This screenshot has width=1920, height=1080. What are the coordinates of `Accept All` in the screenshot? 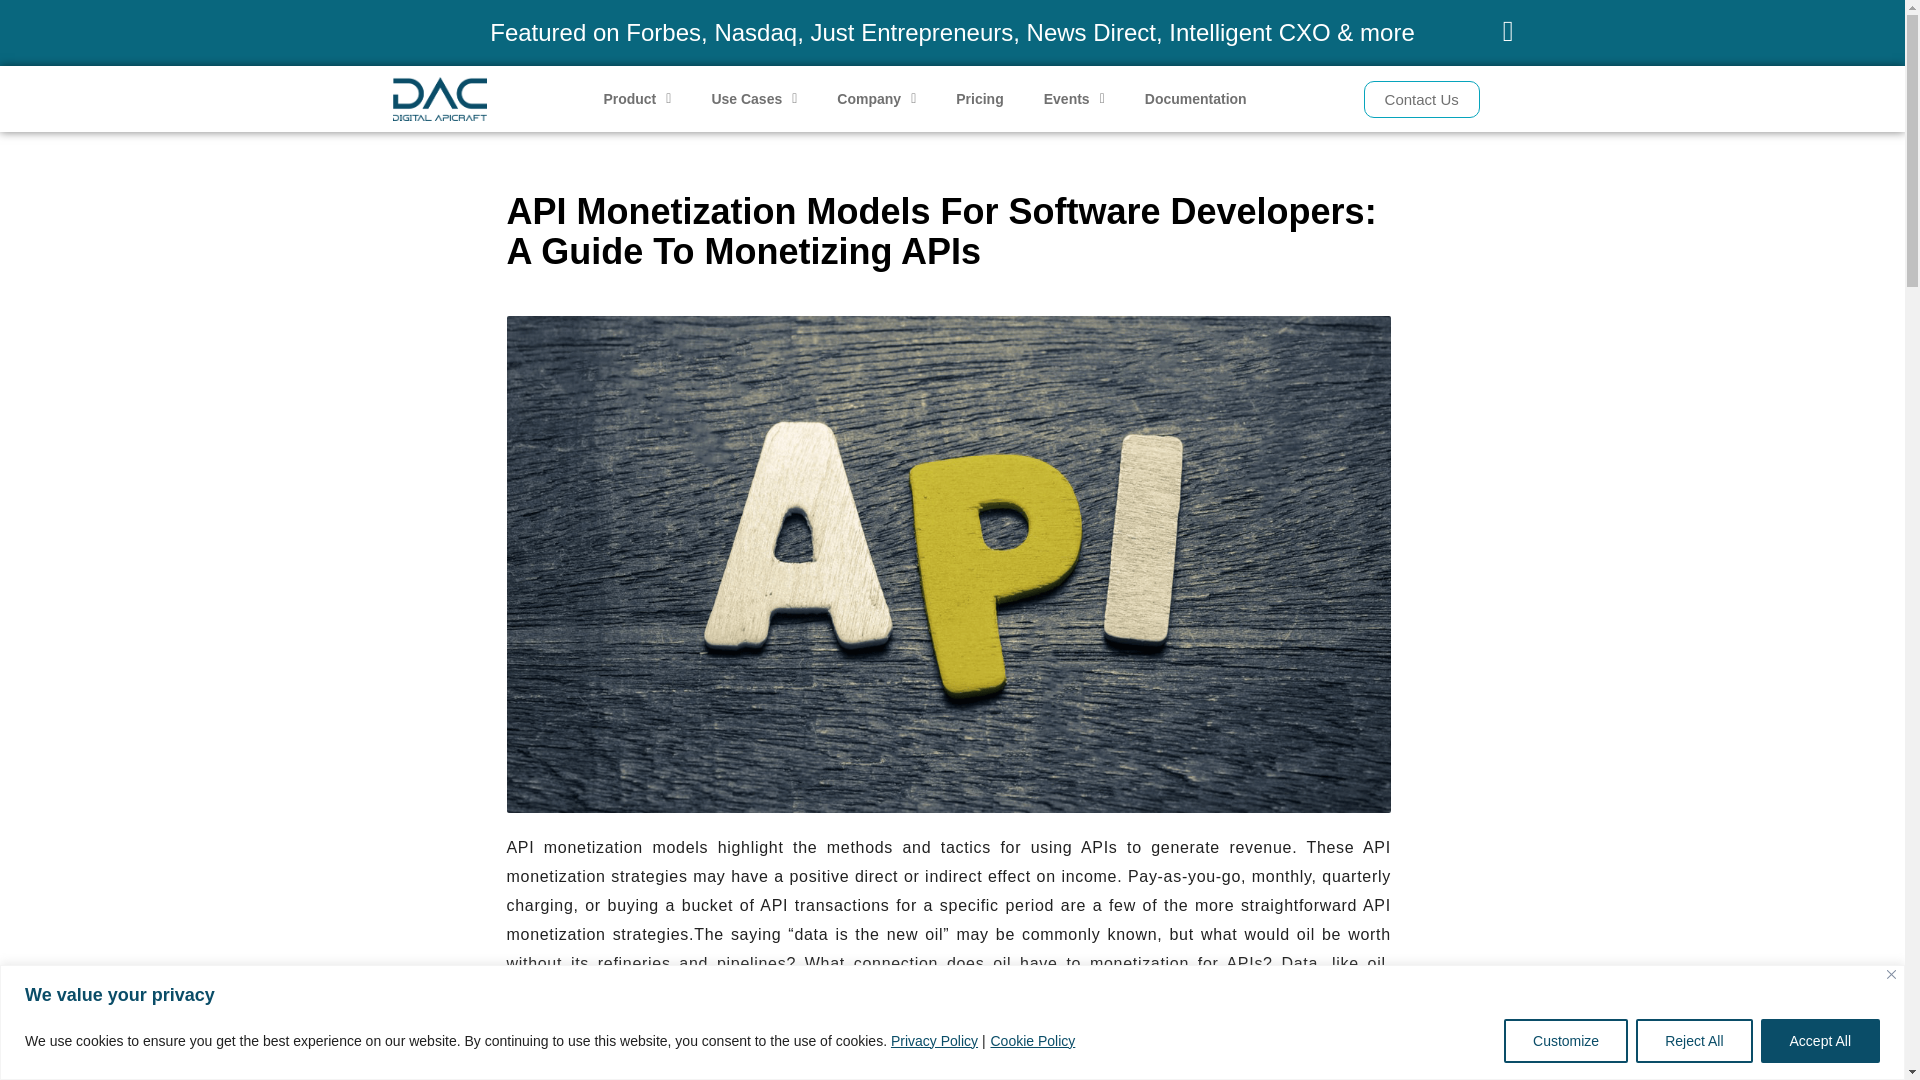 It's located at (1820, 1040).